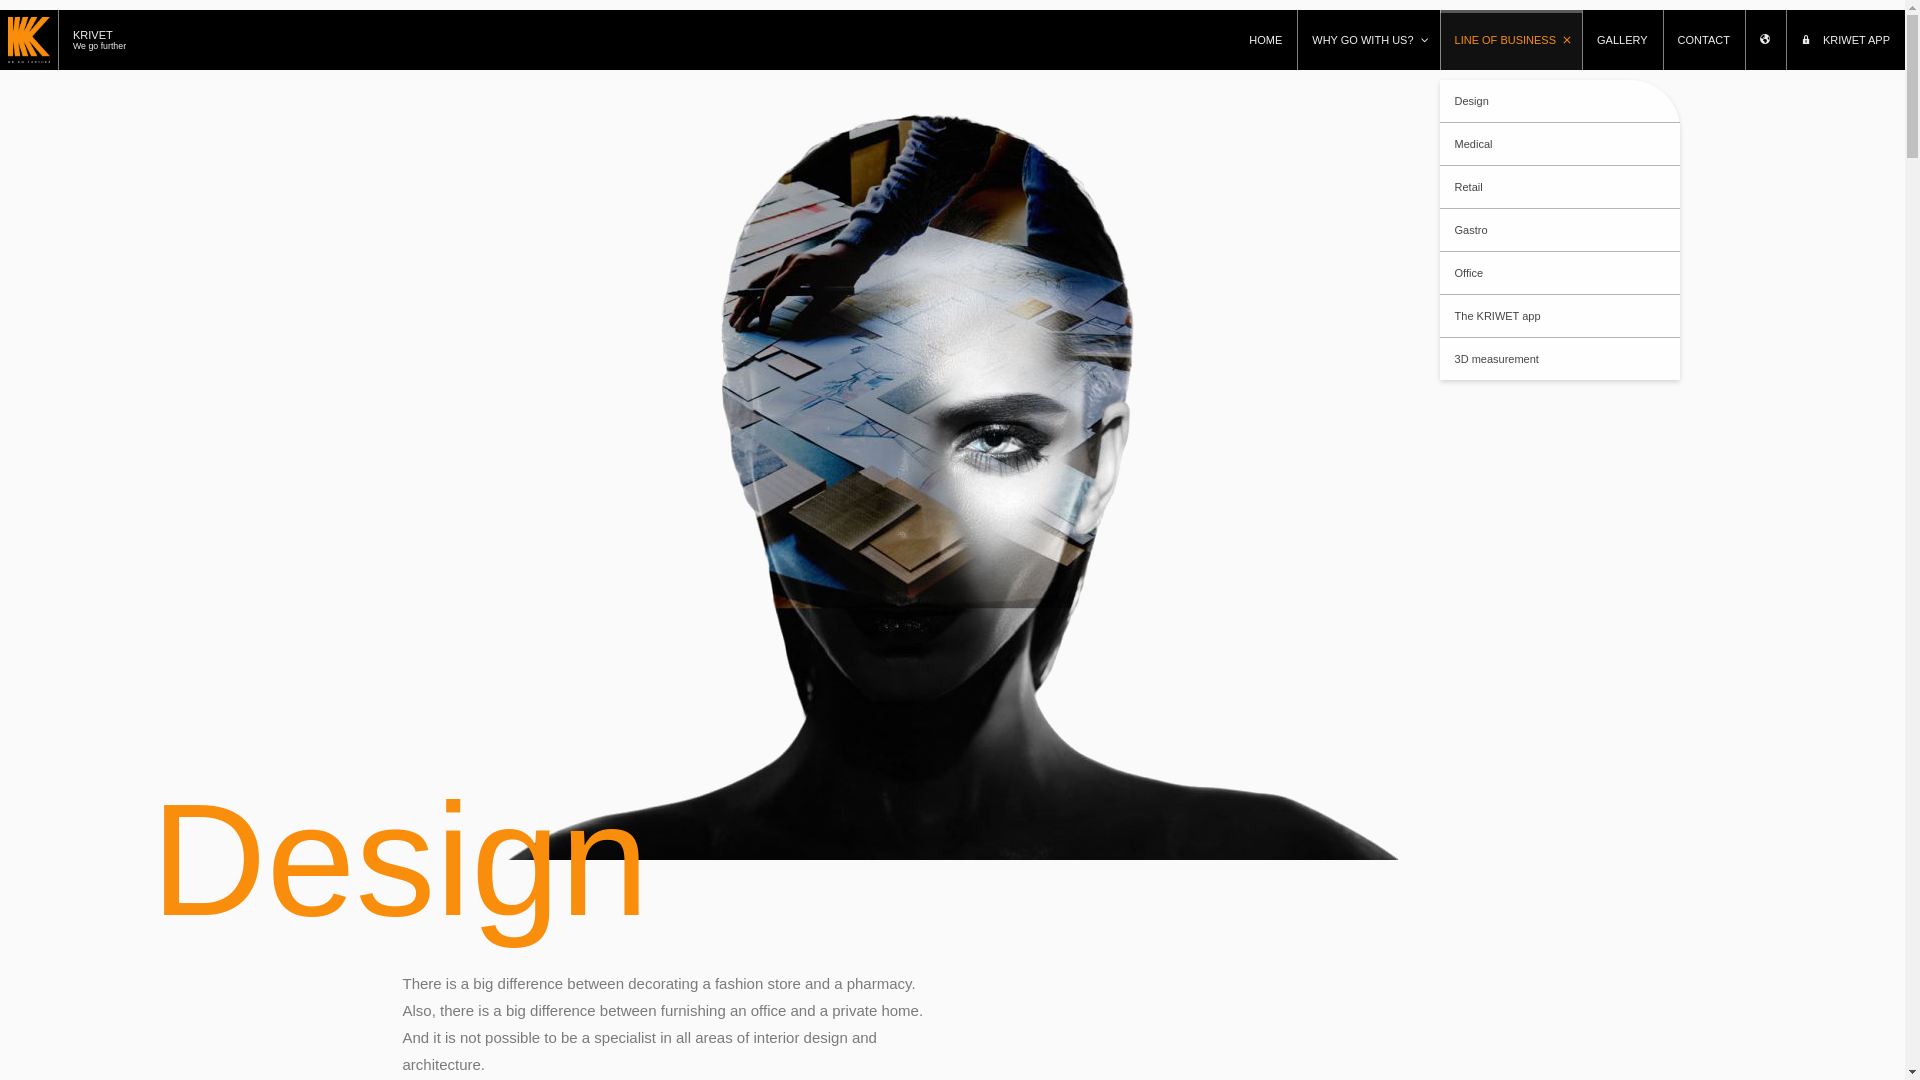 Image resolution: width=1920 pixels, height=1080 pixels. I want to click on WHY GO WITH US?, so click(1368, 40).